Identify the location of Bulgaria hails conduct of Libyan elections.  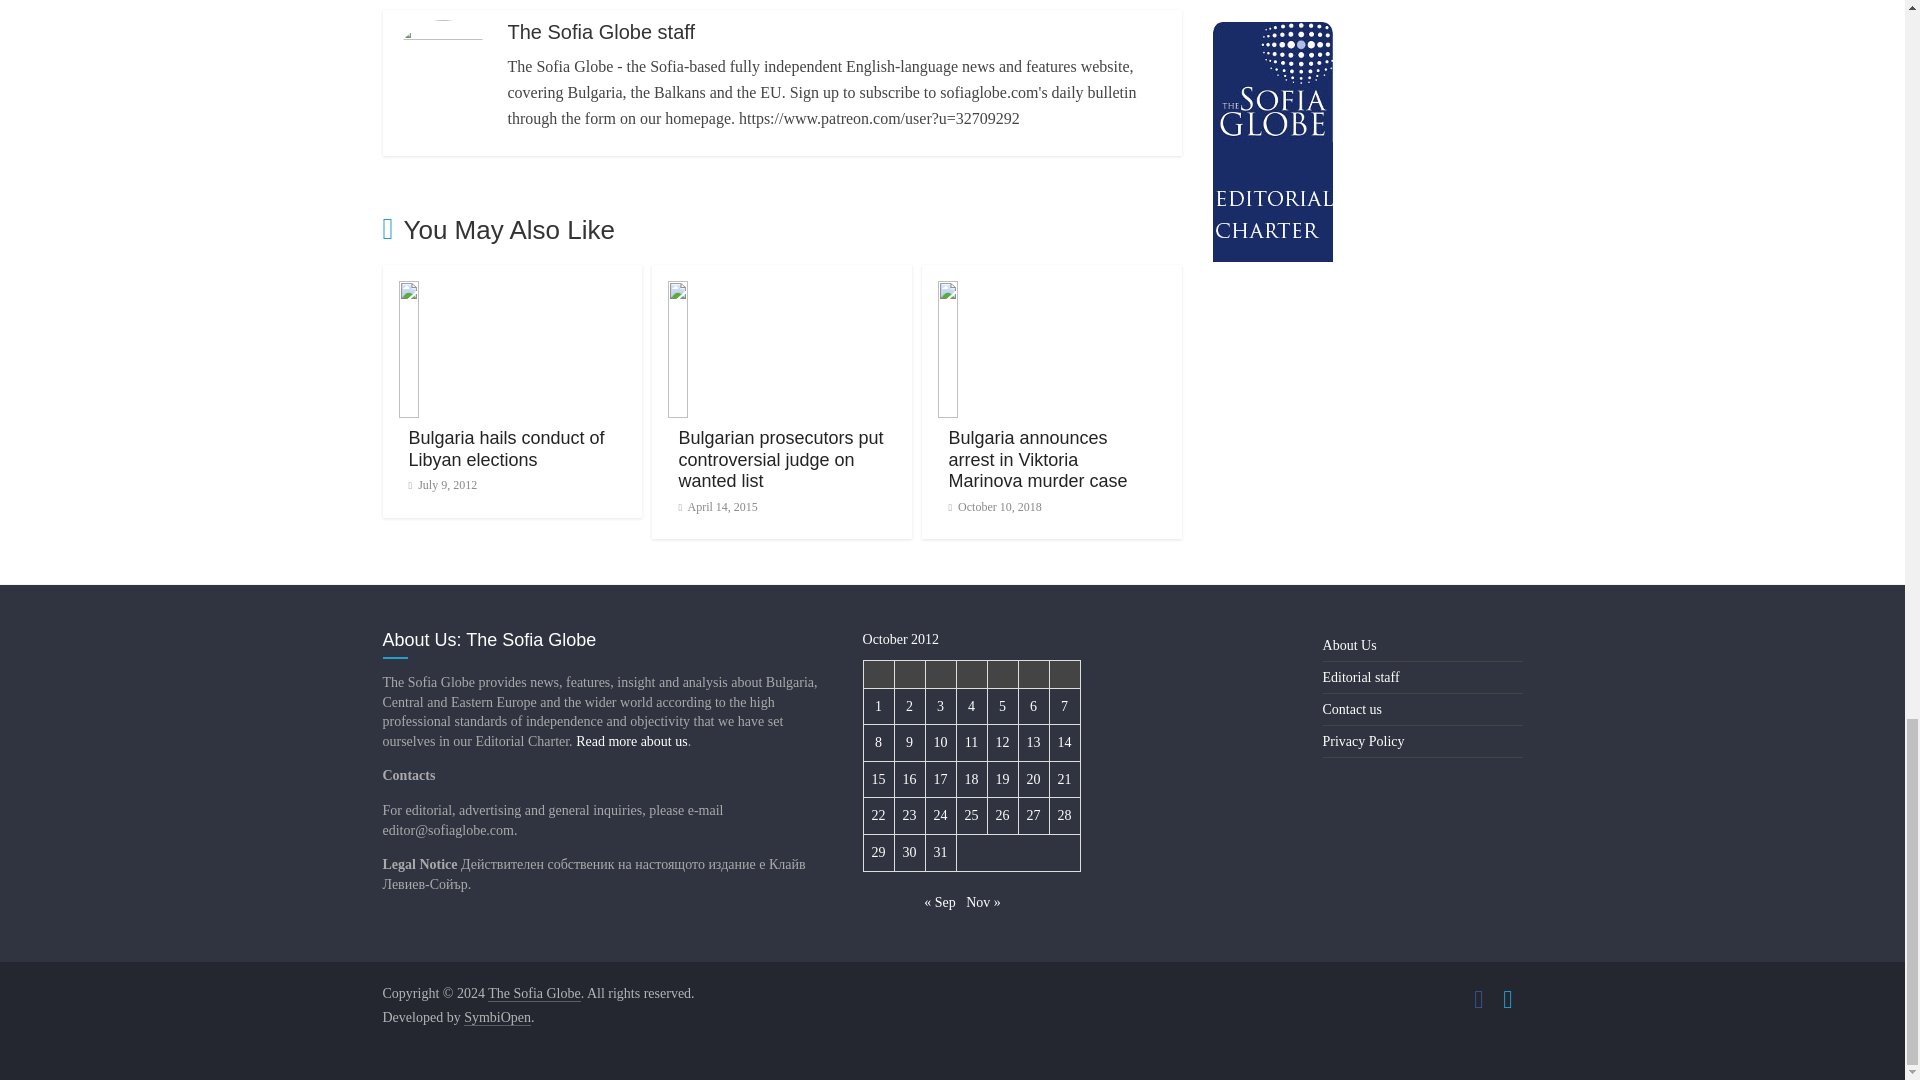
(511, 294).